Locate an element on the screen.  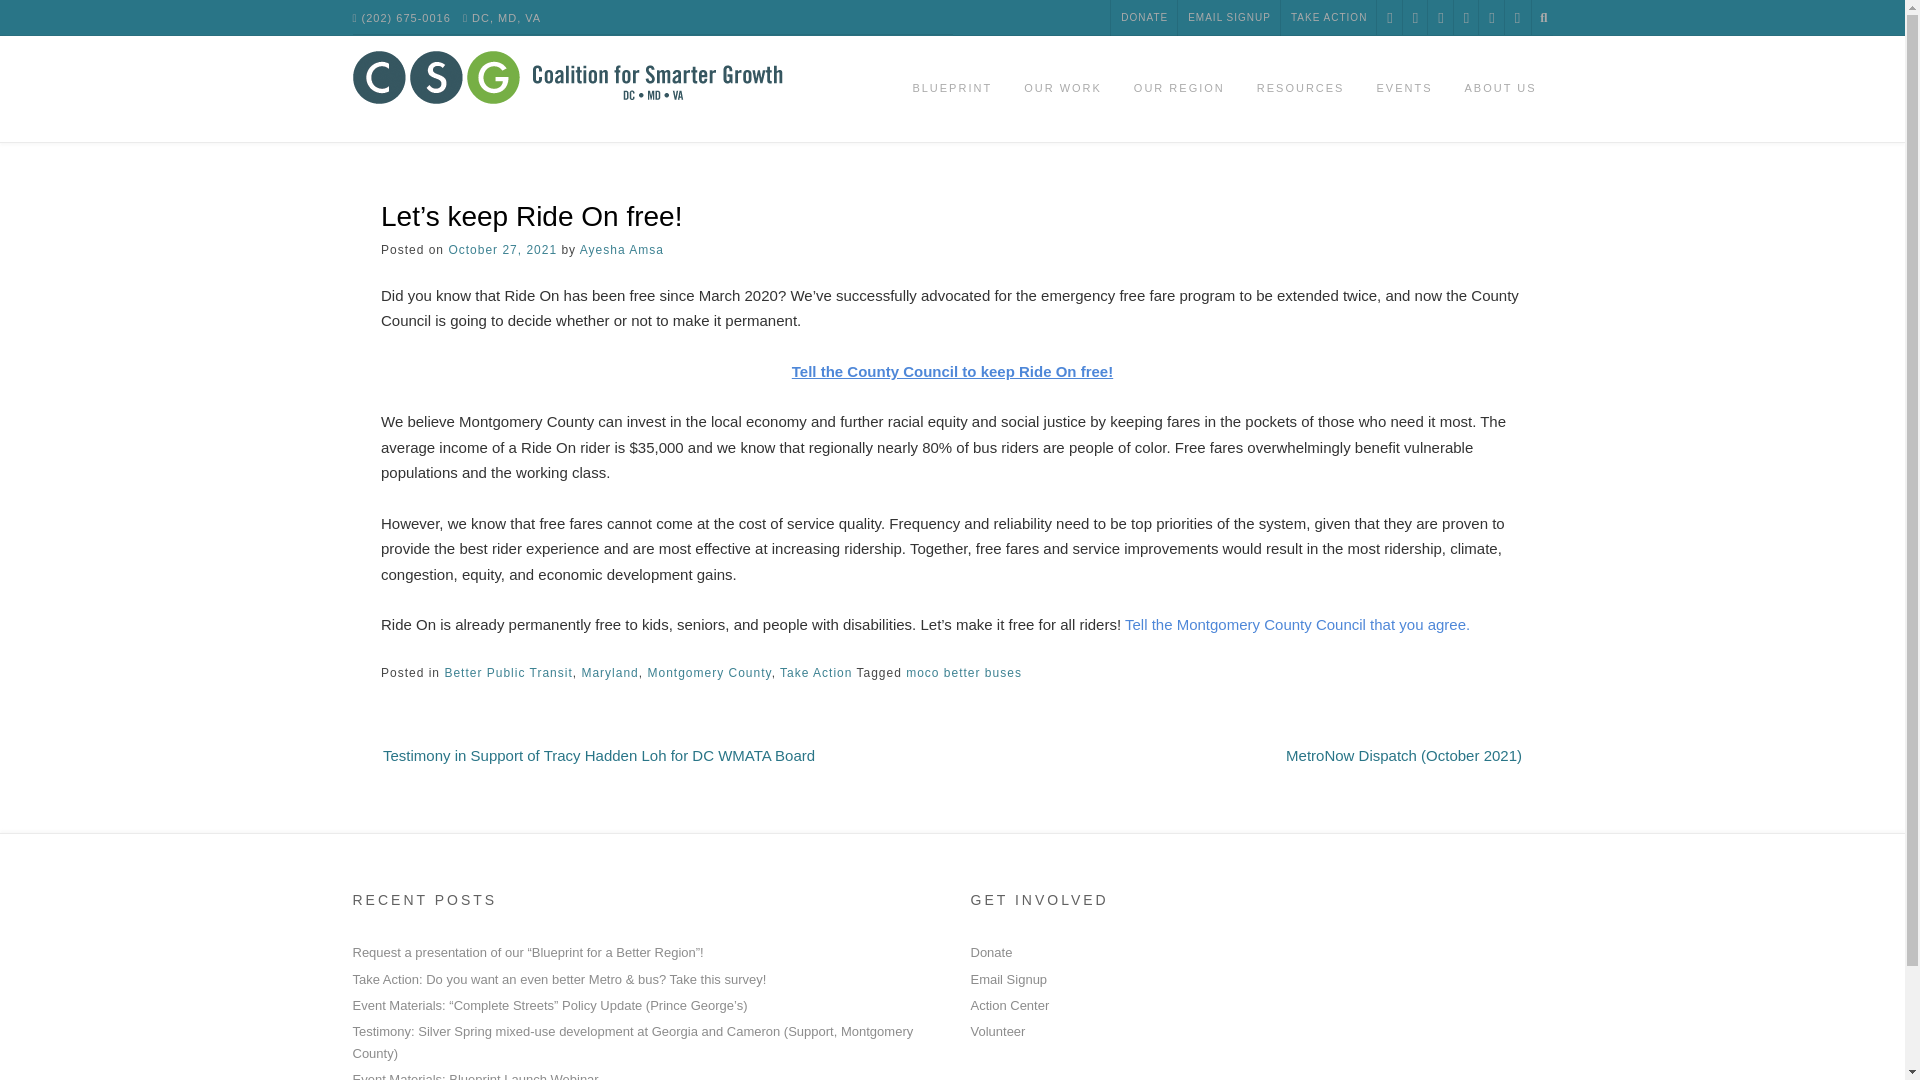
DONATE is located at coordinates (1144, 18).